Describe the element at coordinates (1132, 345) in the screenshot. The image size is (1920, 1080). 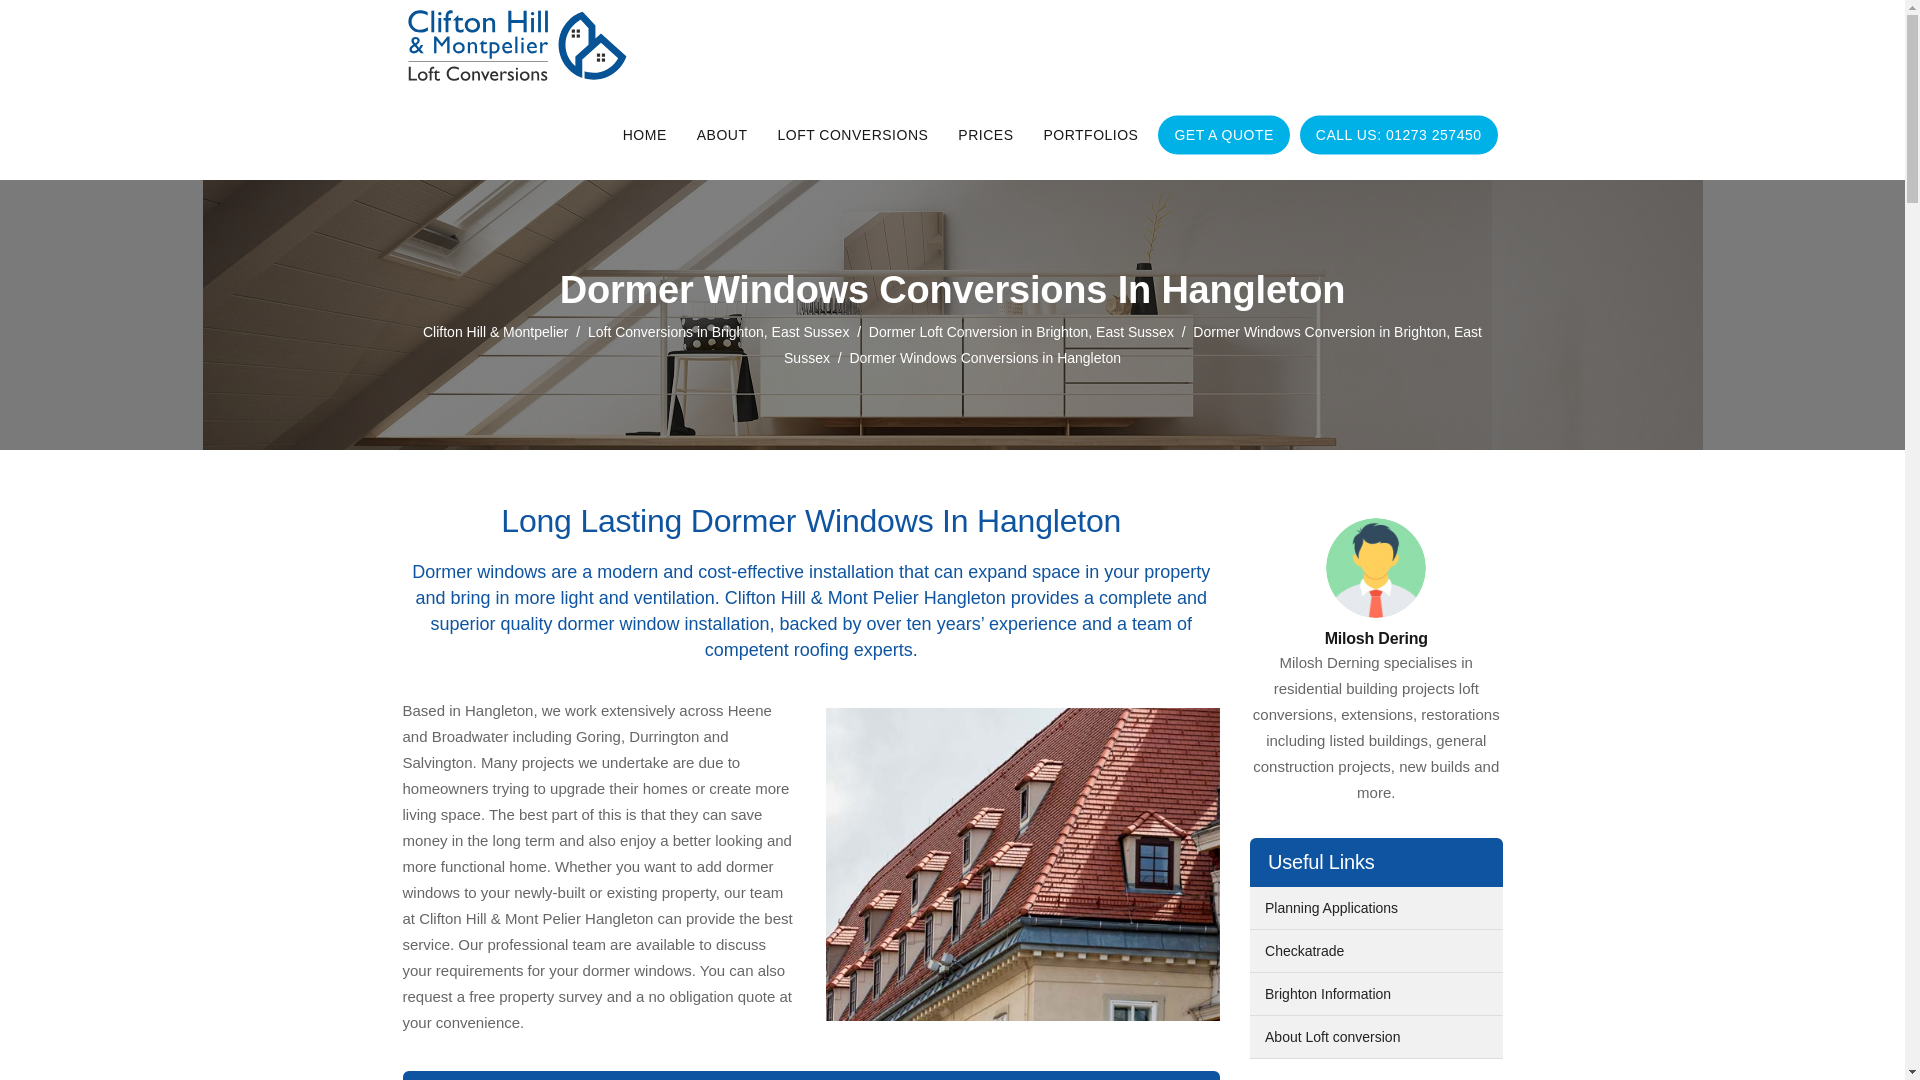
I see `Dormer Windows Conversion in Brighton, East Sussex` at that location.